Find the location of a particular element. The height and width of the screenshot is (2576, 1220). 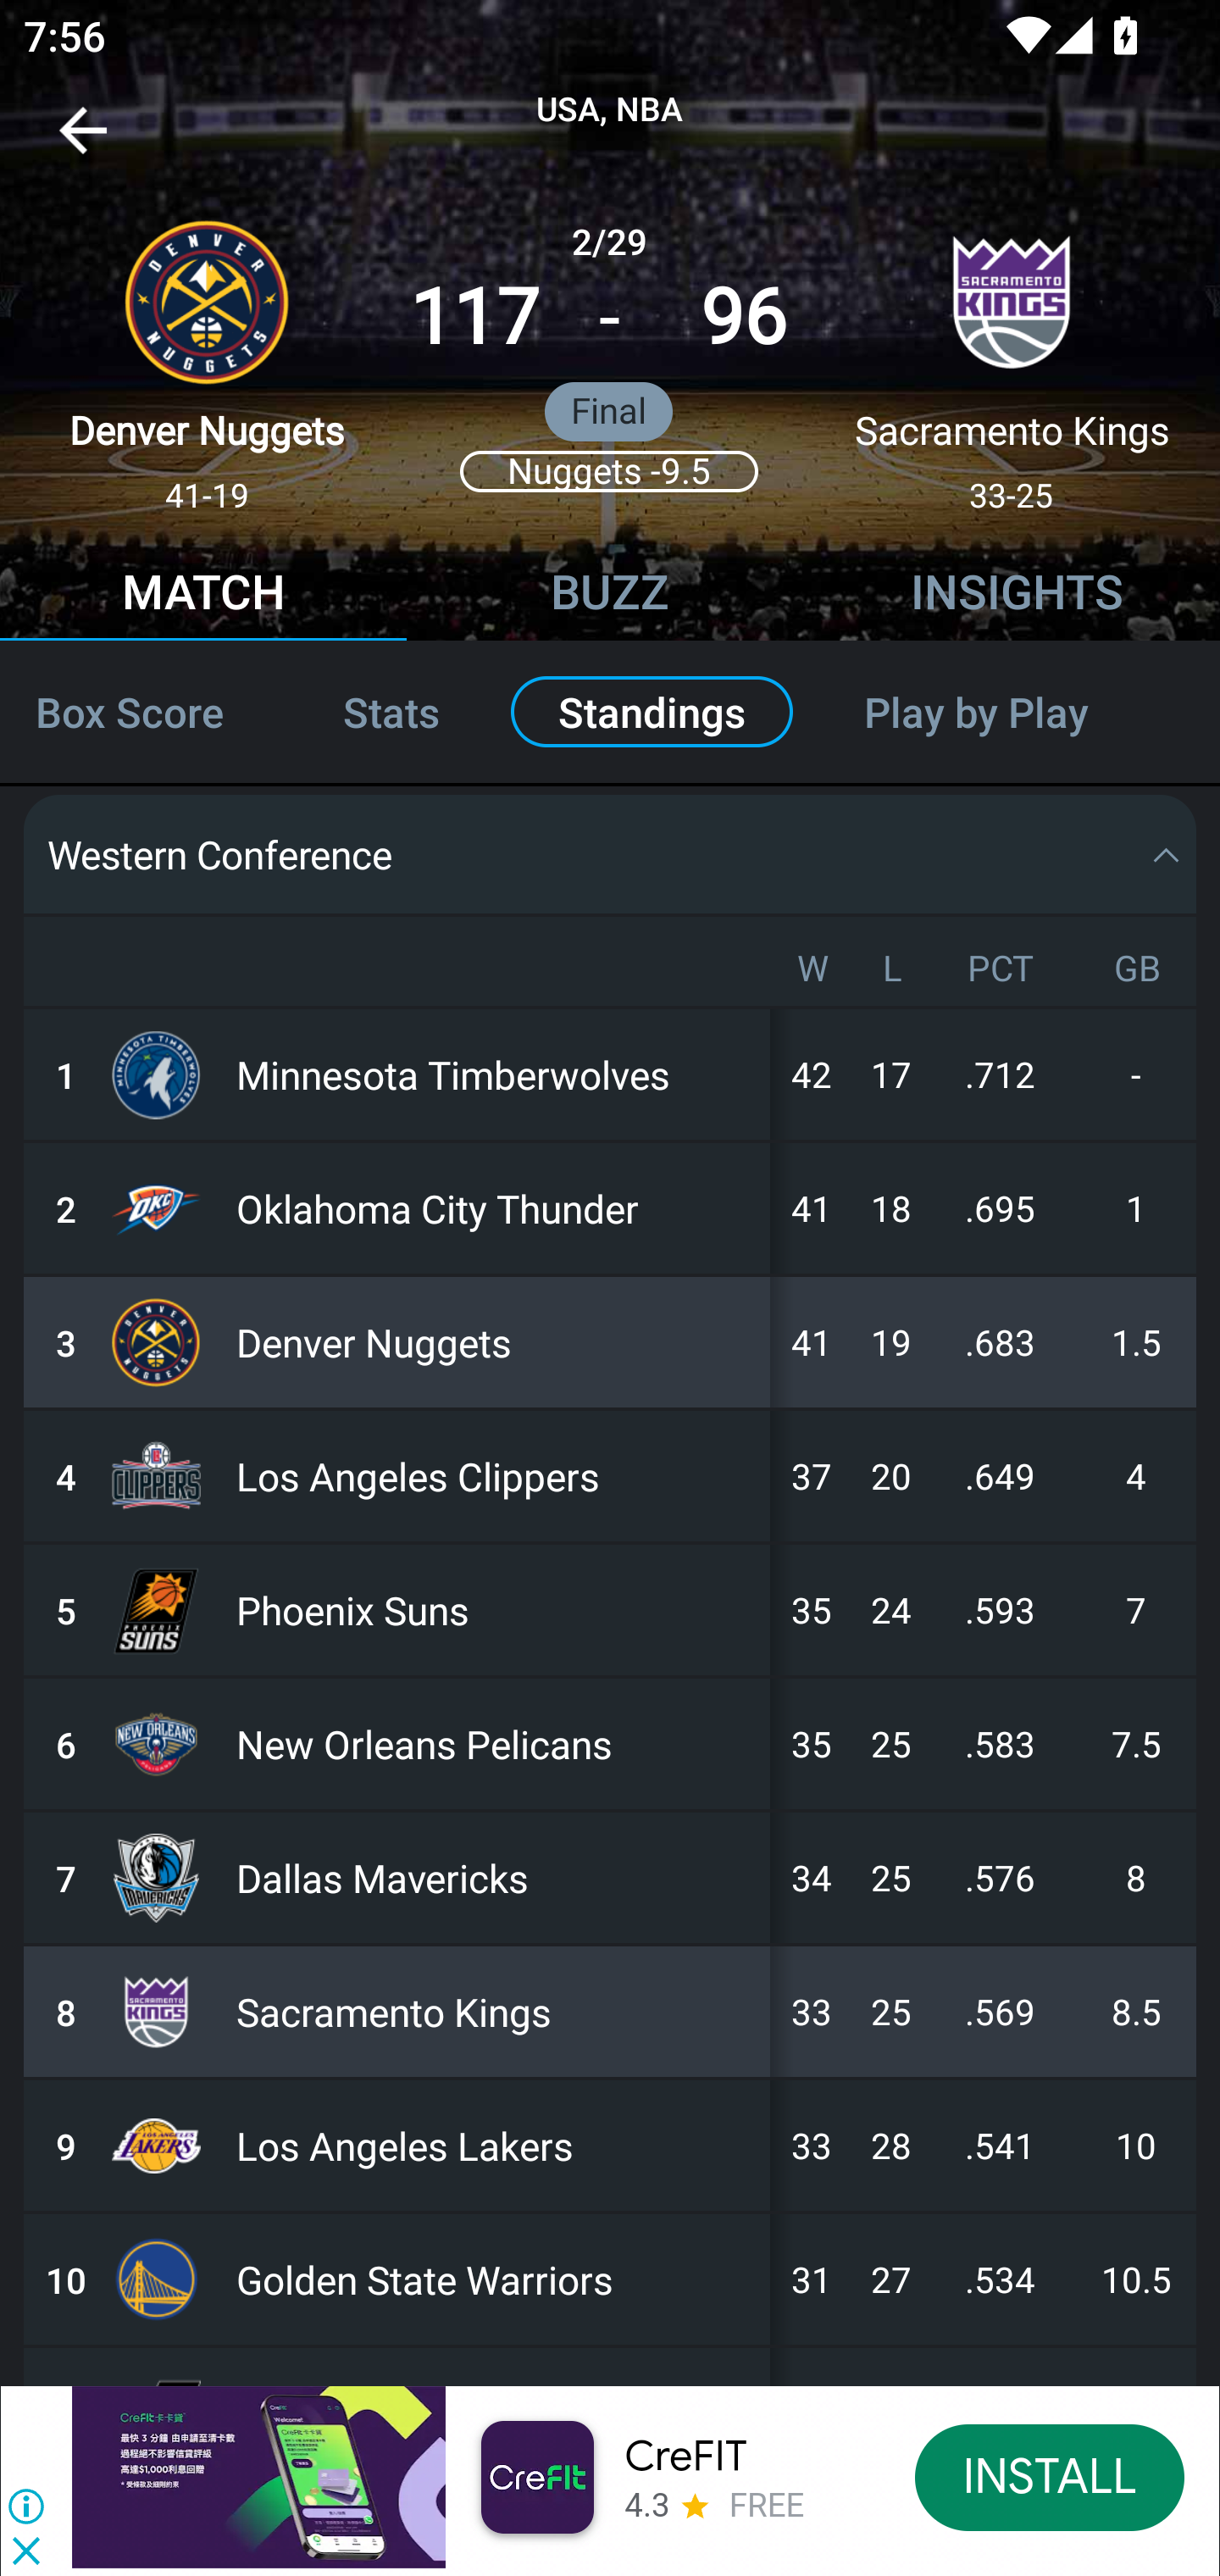

8 Sacramento Kings 33 25 .569 8.5 is located at coordinates (610, 2012).